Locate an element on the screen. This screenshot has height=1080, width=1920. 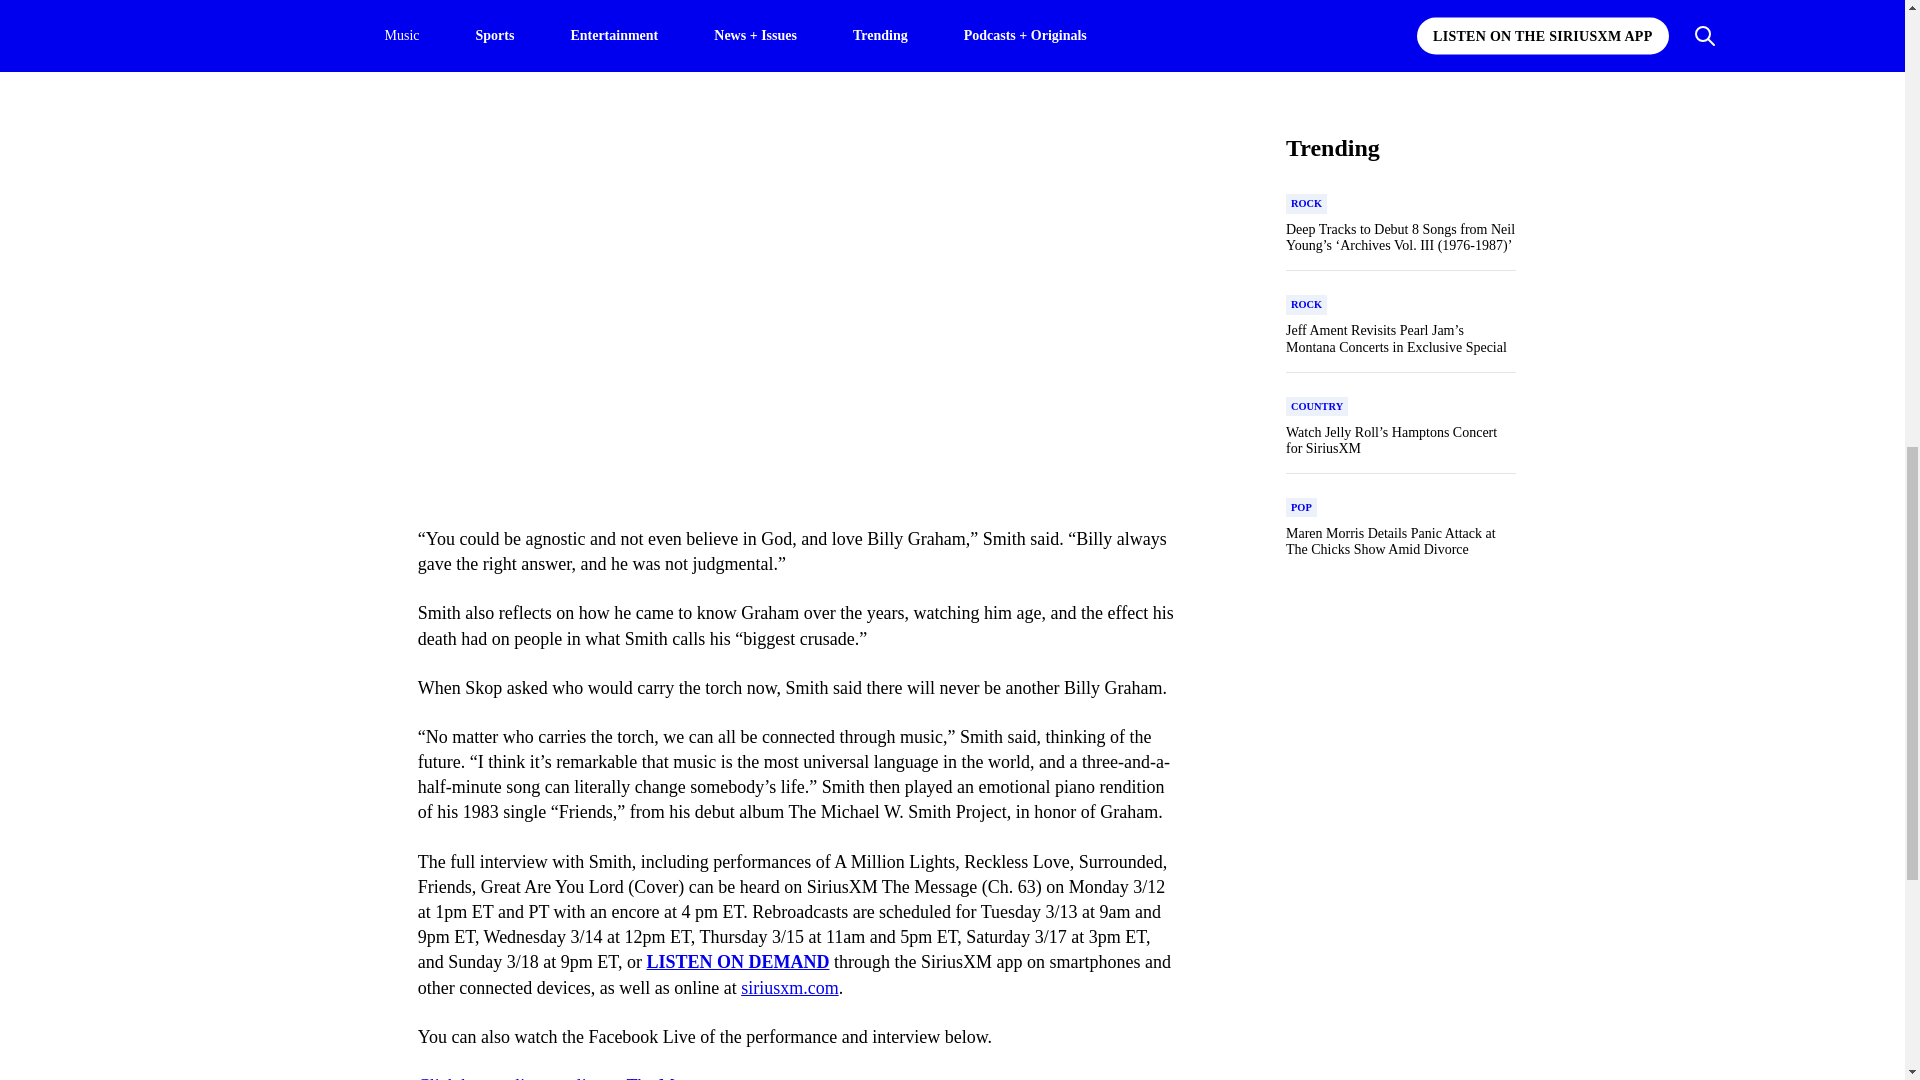
Click here to listen online to The Message. is located at coordinates (572, 1078).